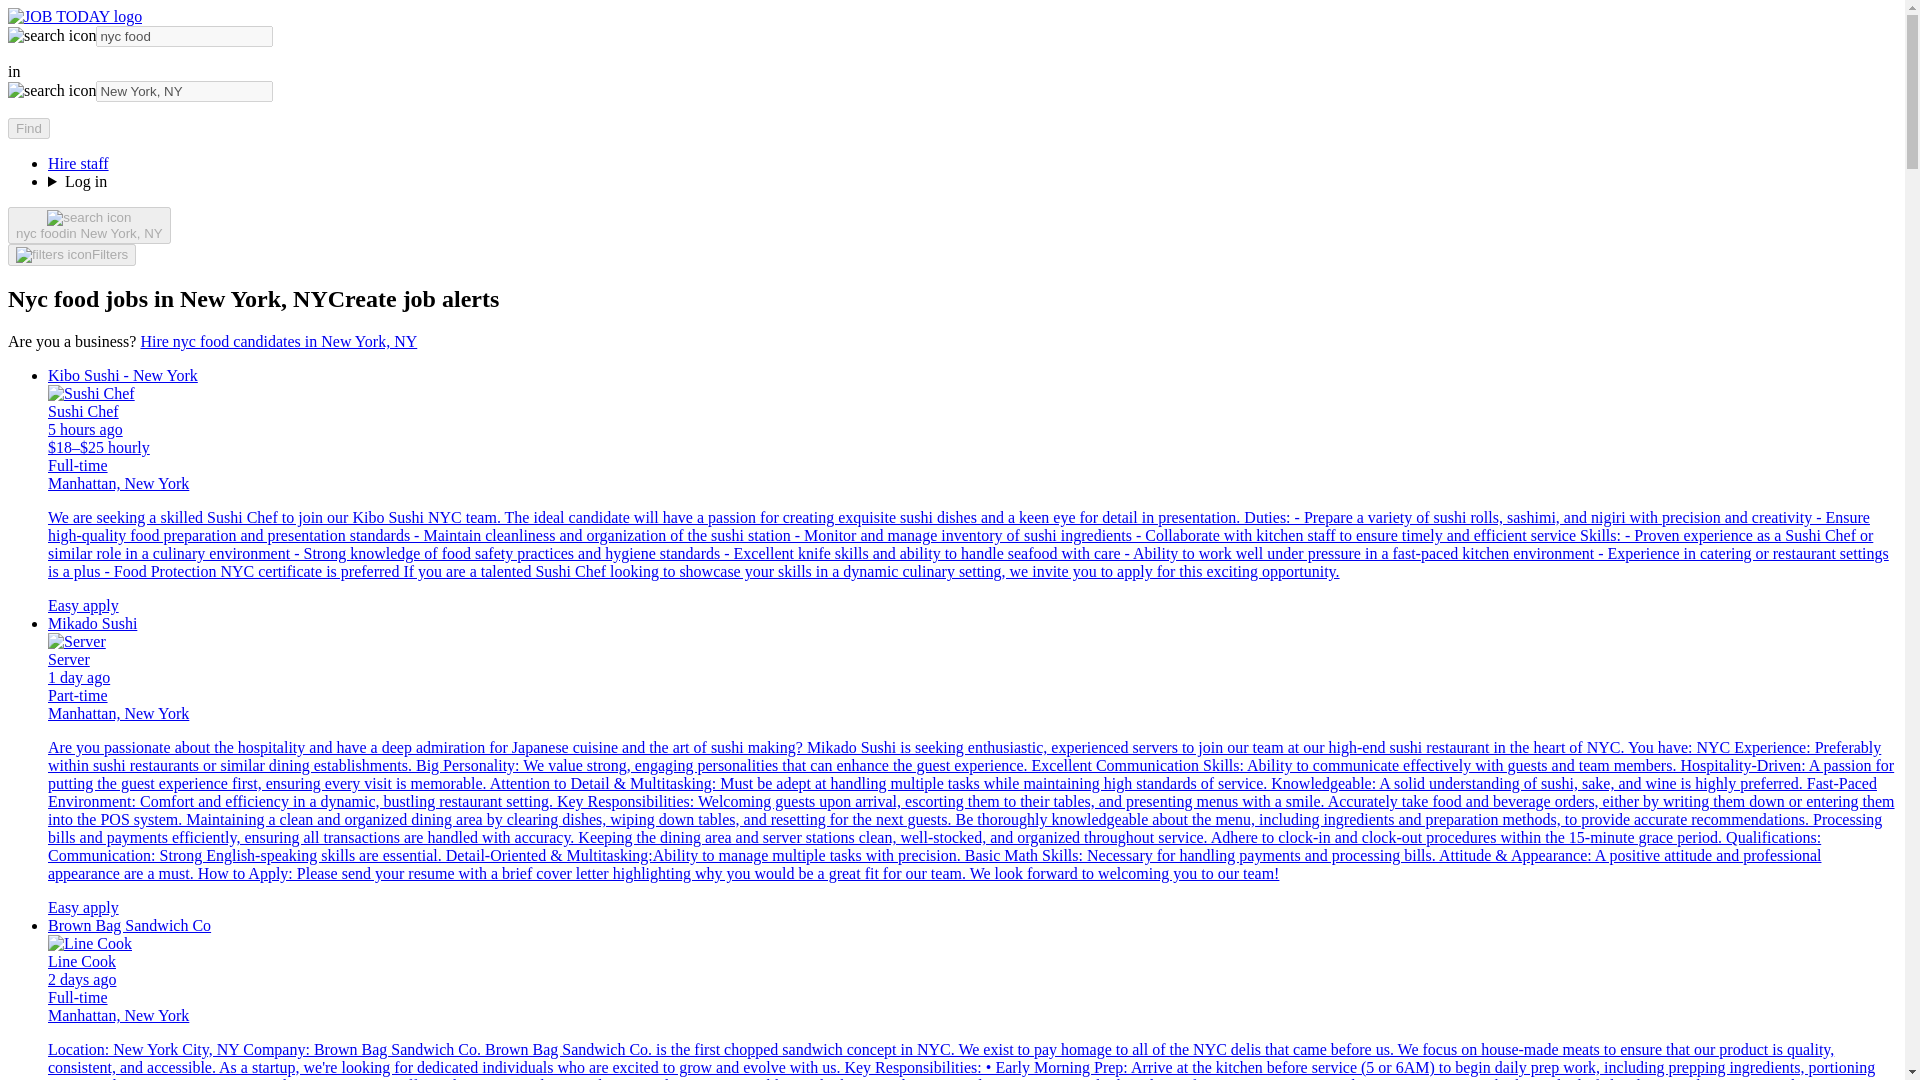 The width and height of the screenshot is (1920, 1080). I want to click on Job Search and Hiring at JOB TODAY, so click(74, 16).